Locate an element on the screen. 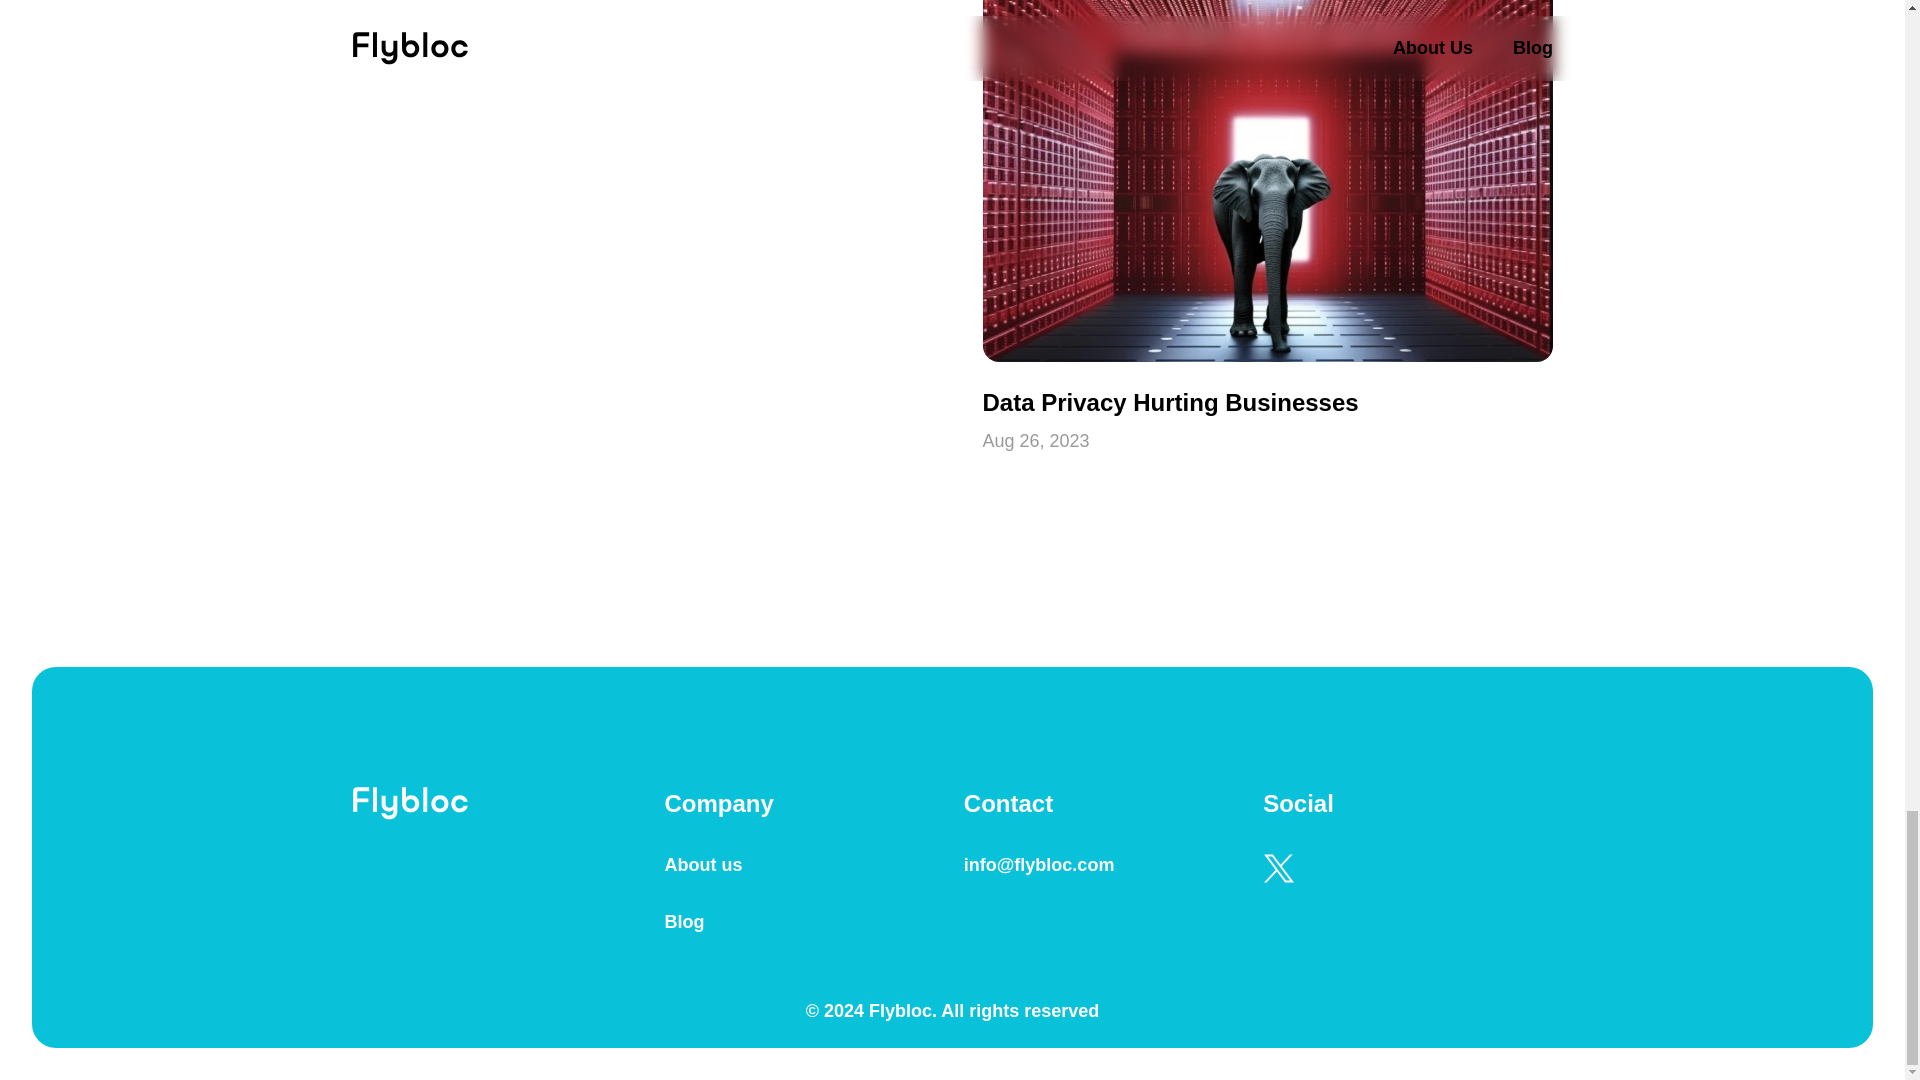 The height and width of the screenshot is (1080, 1920). Blog is located at coordinates (684, 920).